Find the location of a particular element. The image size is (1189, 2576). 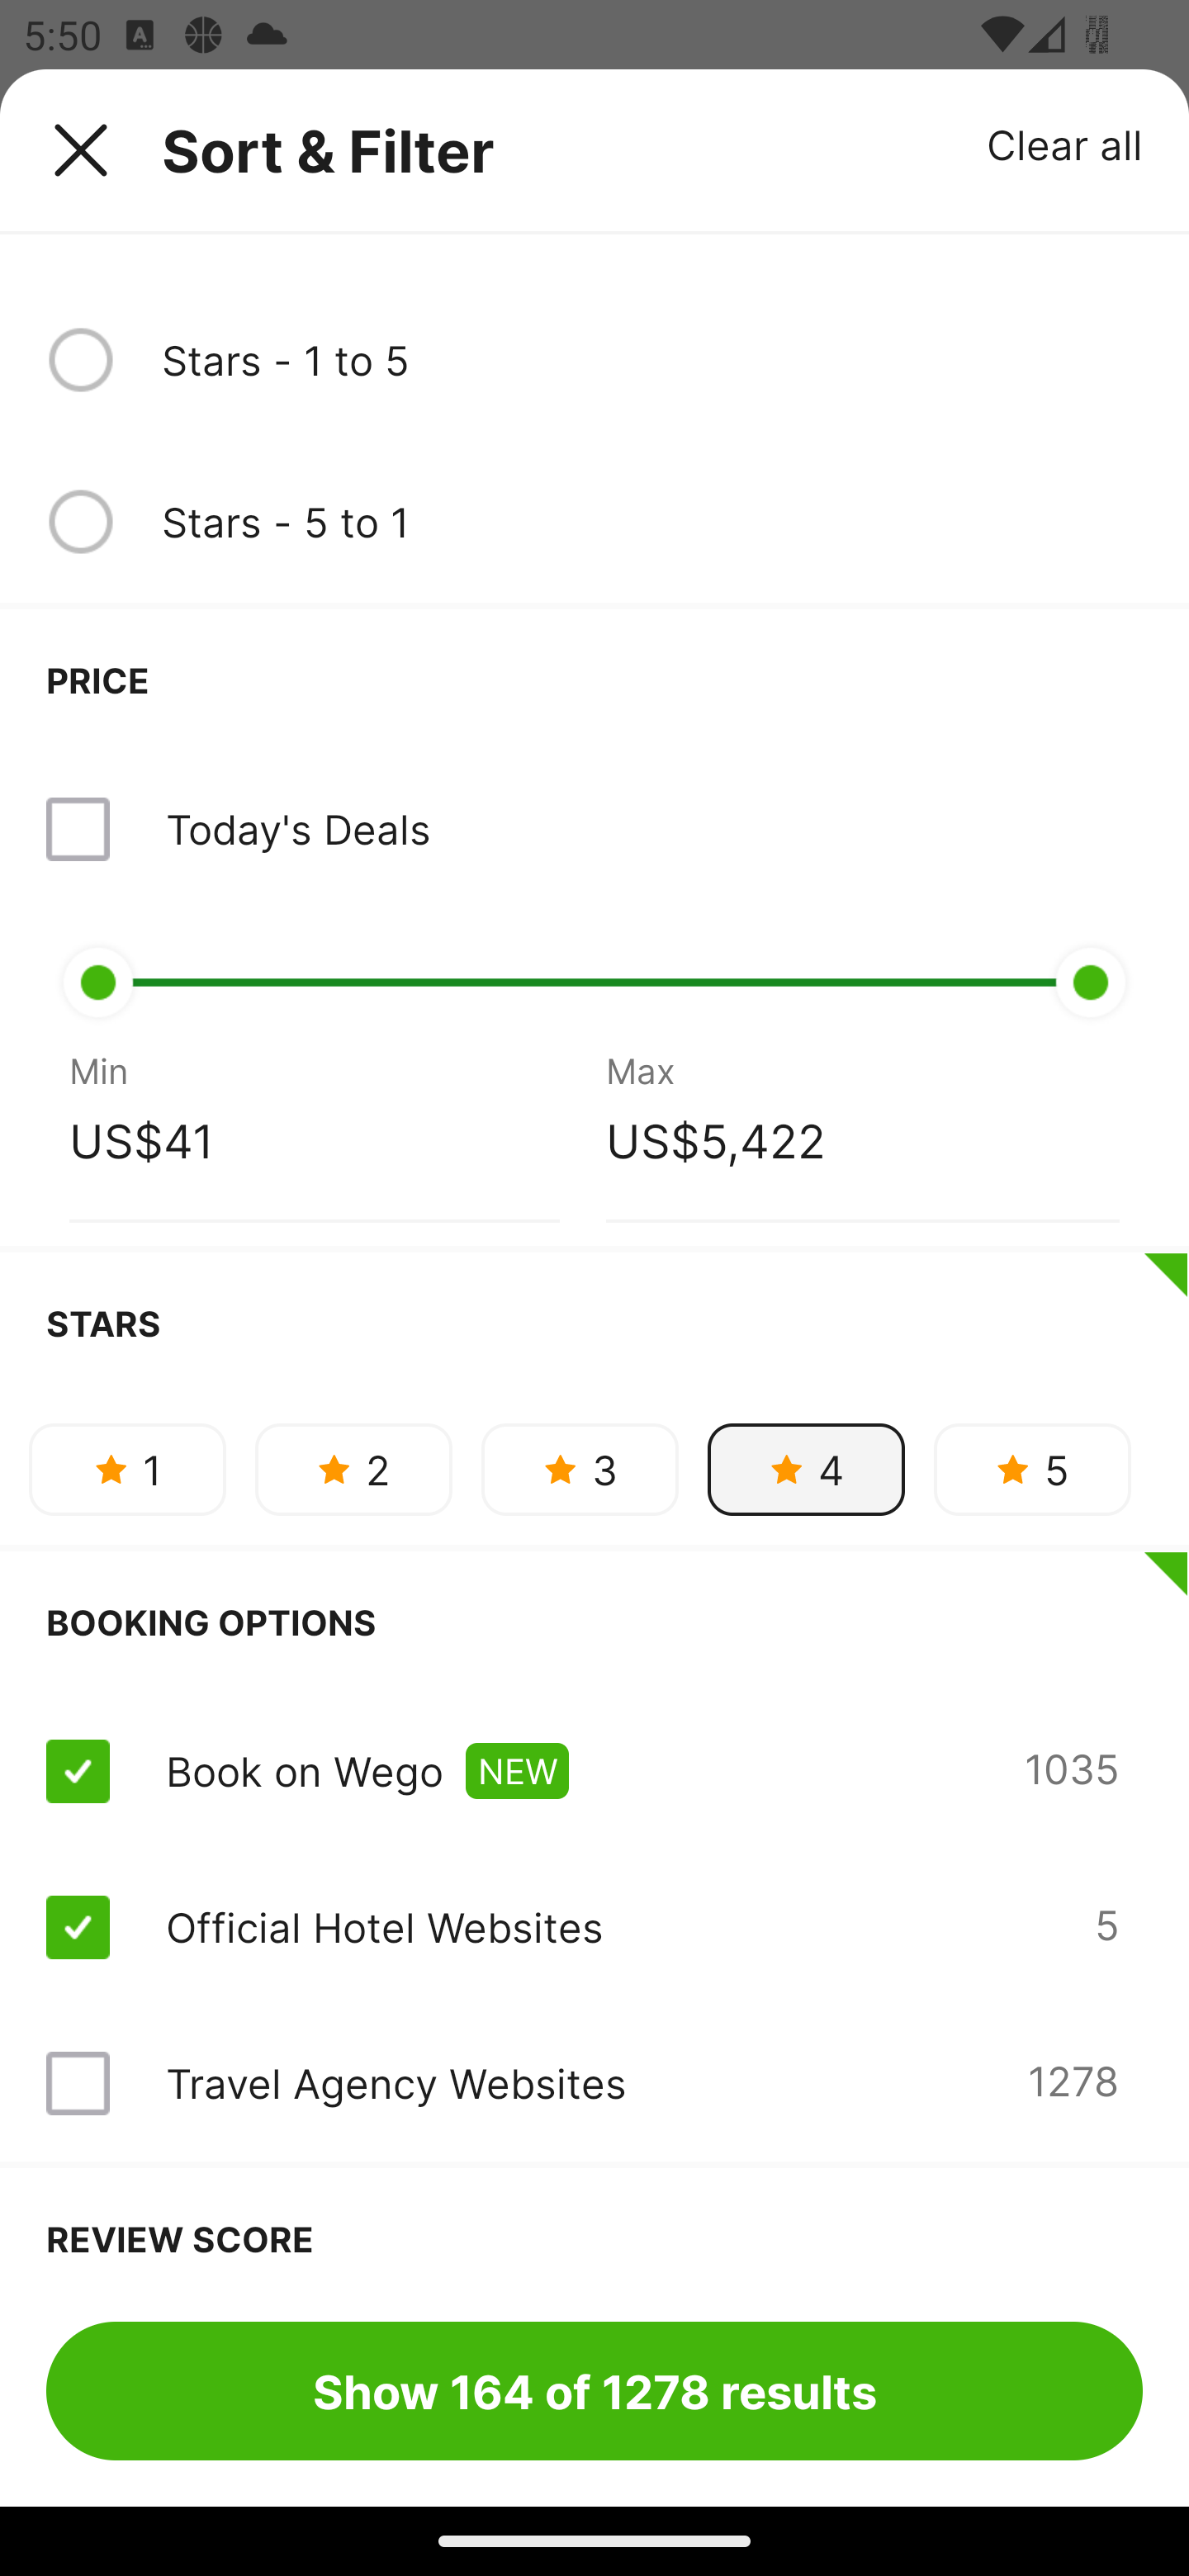

4 is located at coordinates (806, 1470).